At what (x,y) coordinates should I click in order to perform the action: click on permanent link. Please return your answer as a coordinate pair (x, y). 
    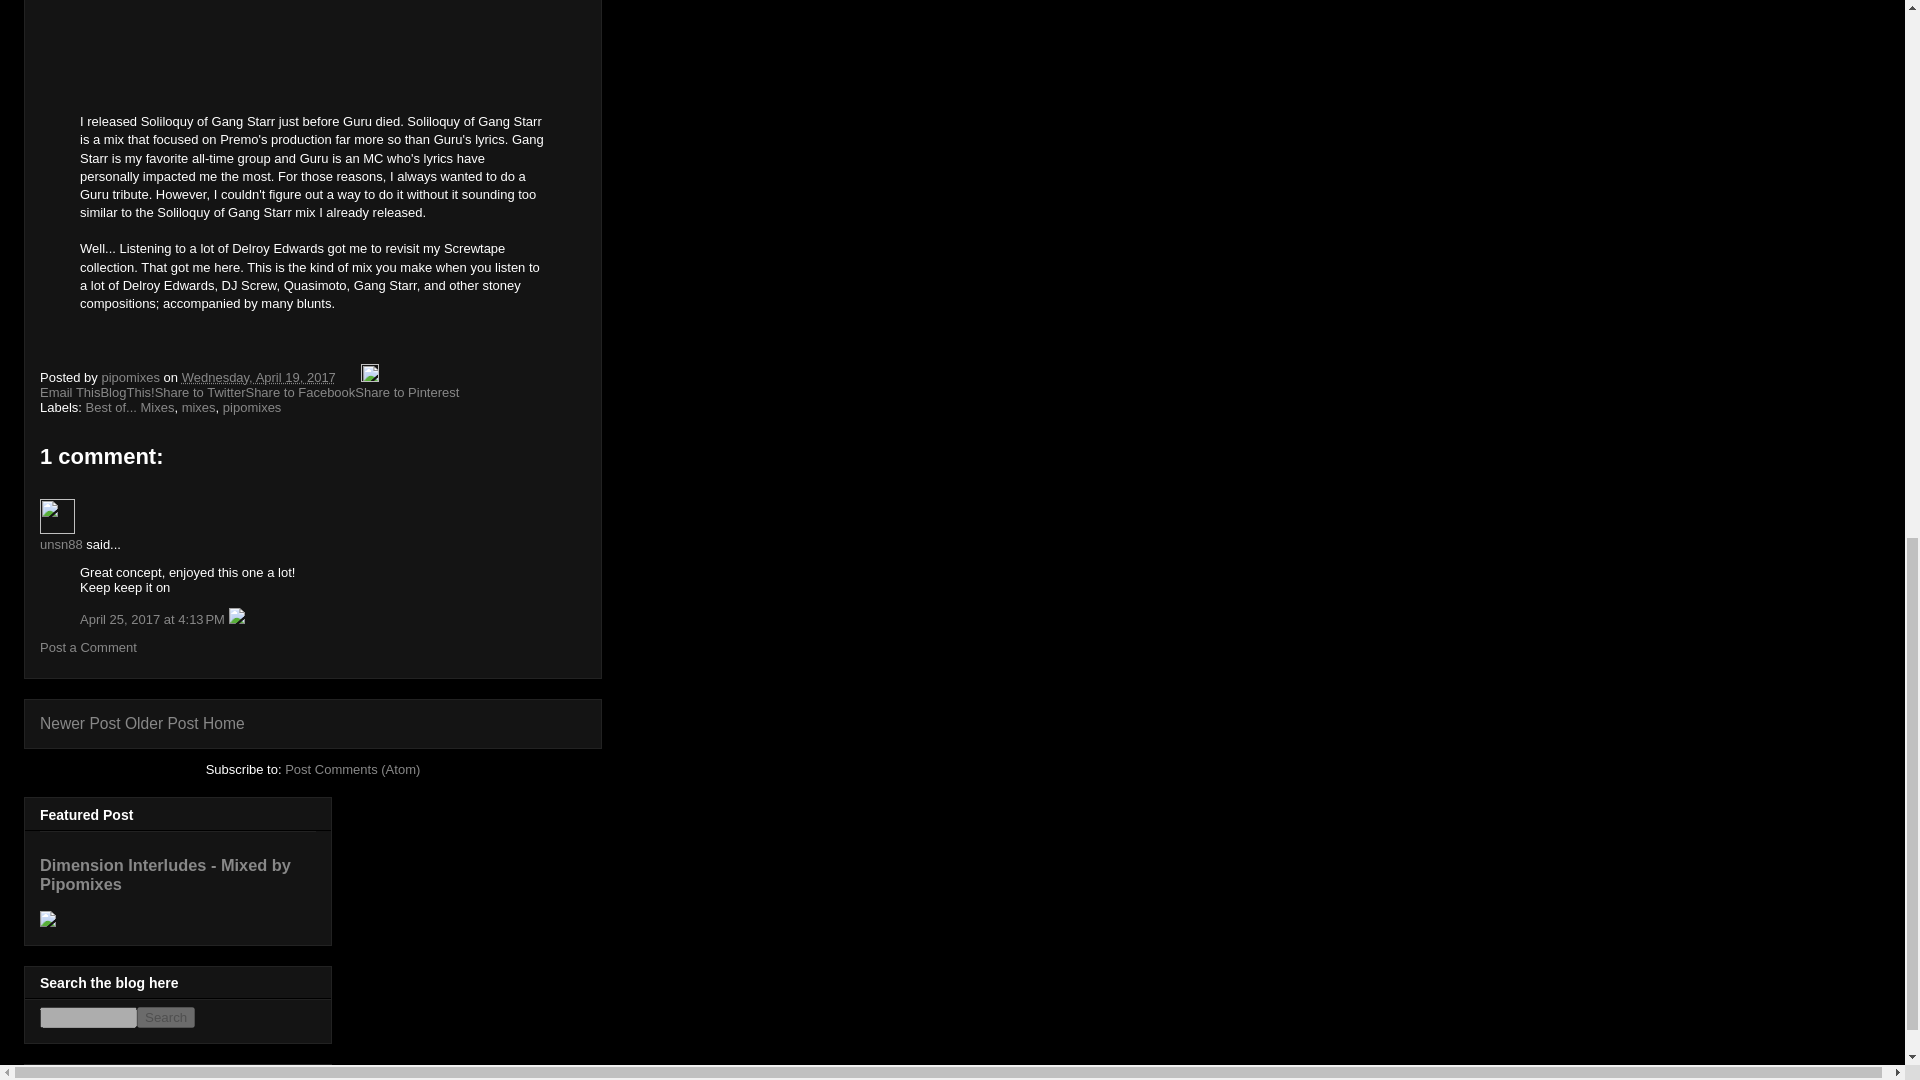
    Looking at the image, I should click on (259, 377).